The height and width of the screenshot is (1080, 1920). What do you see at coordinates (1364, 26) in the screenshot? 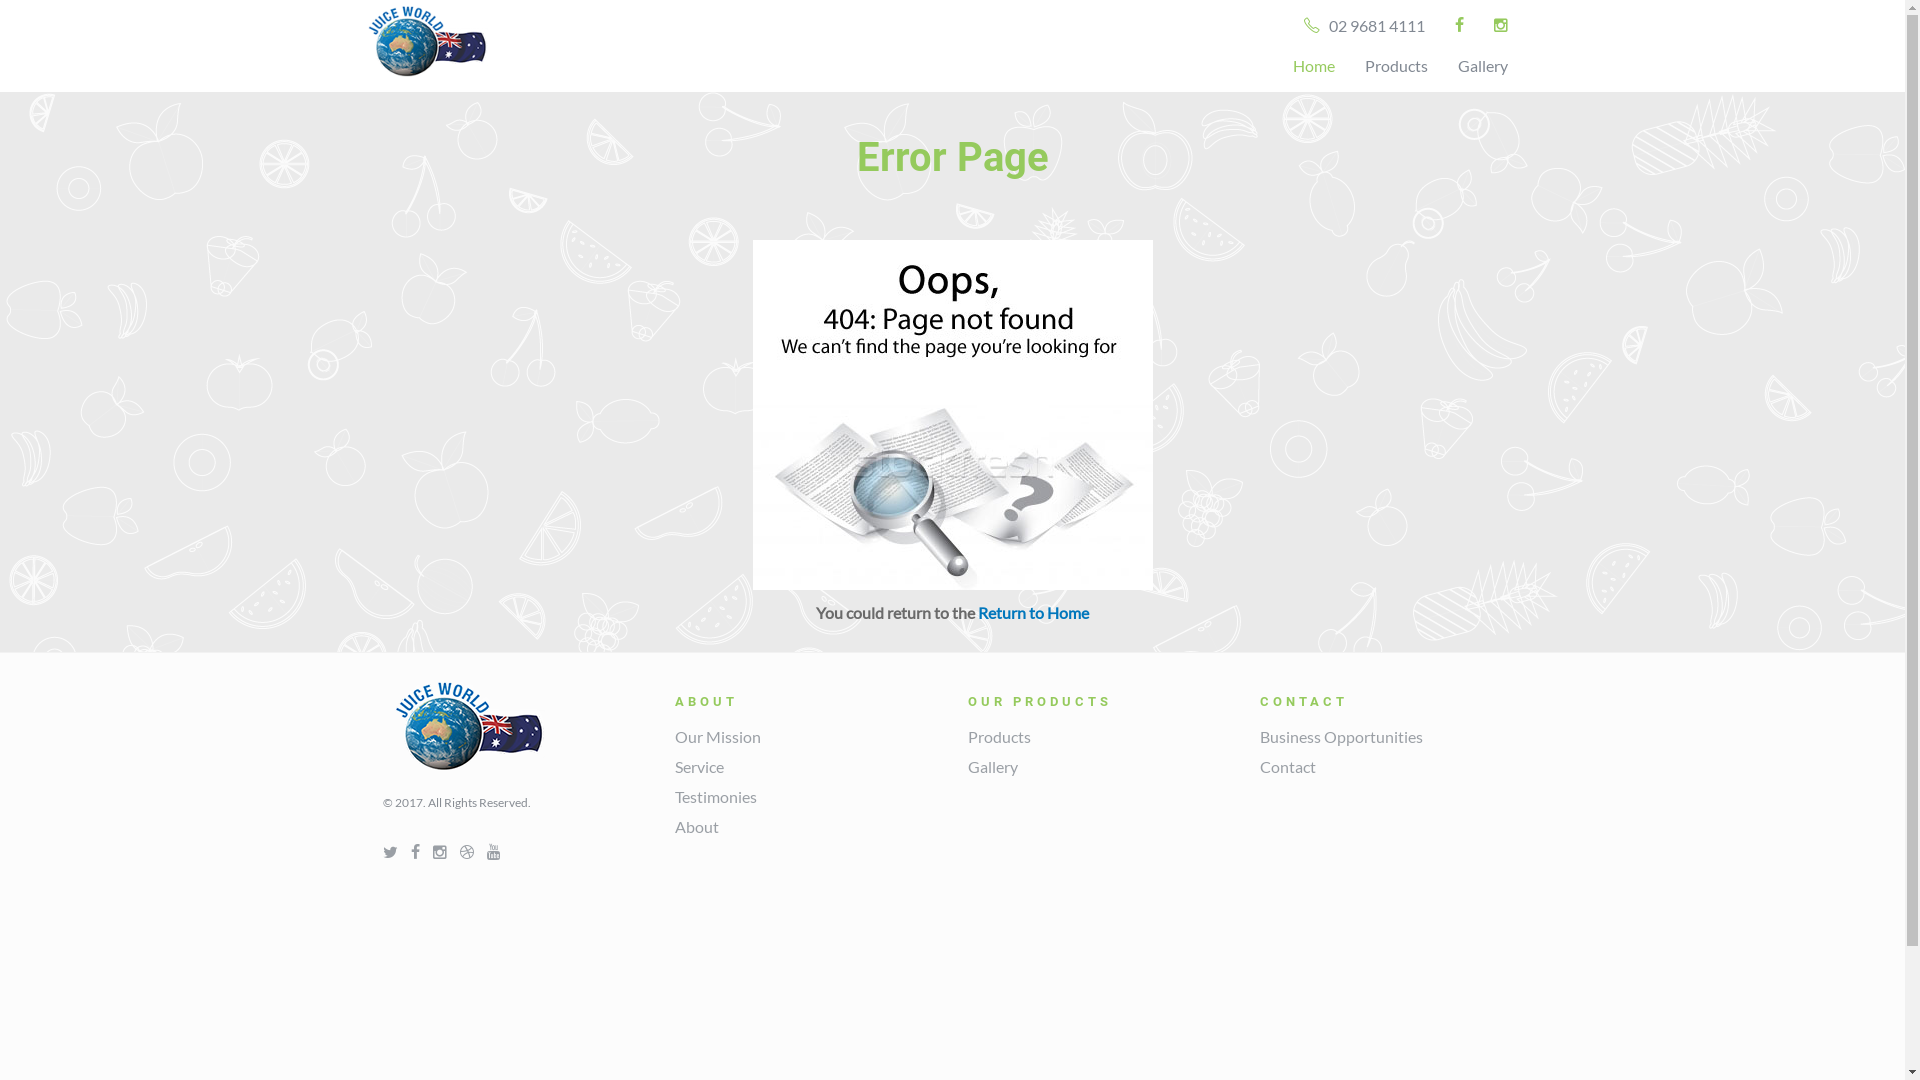
I see `  02 9681 4111` at bounding box center [1364, 26].